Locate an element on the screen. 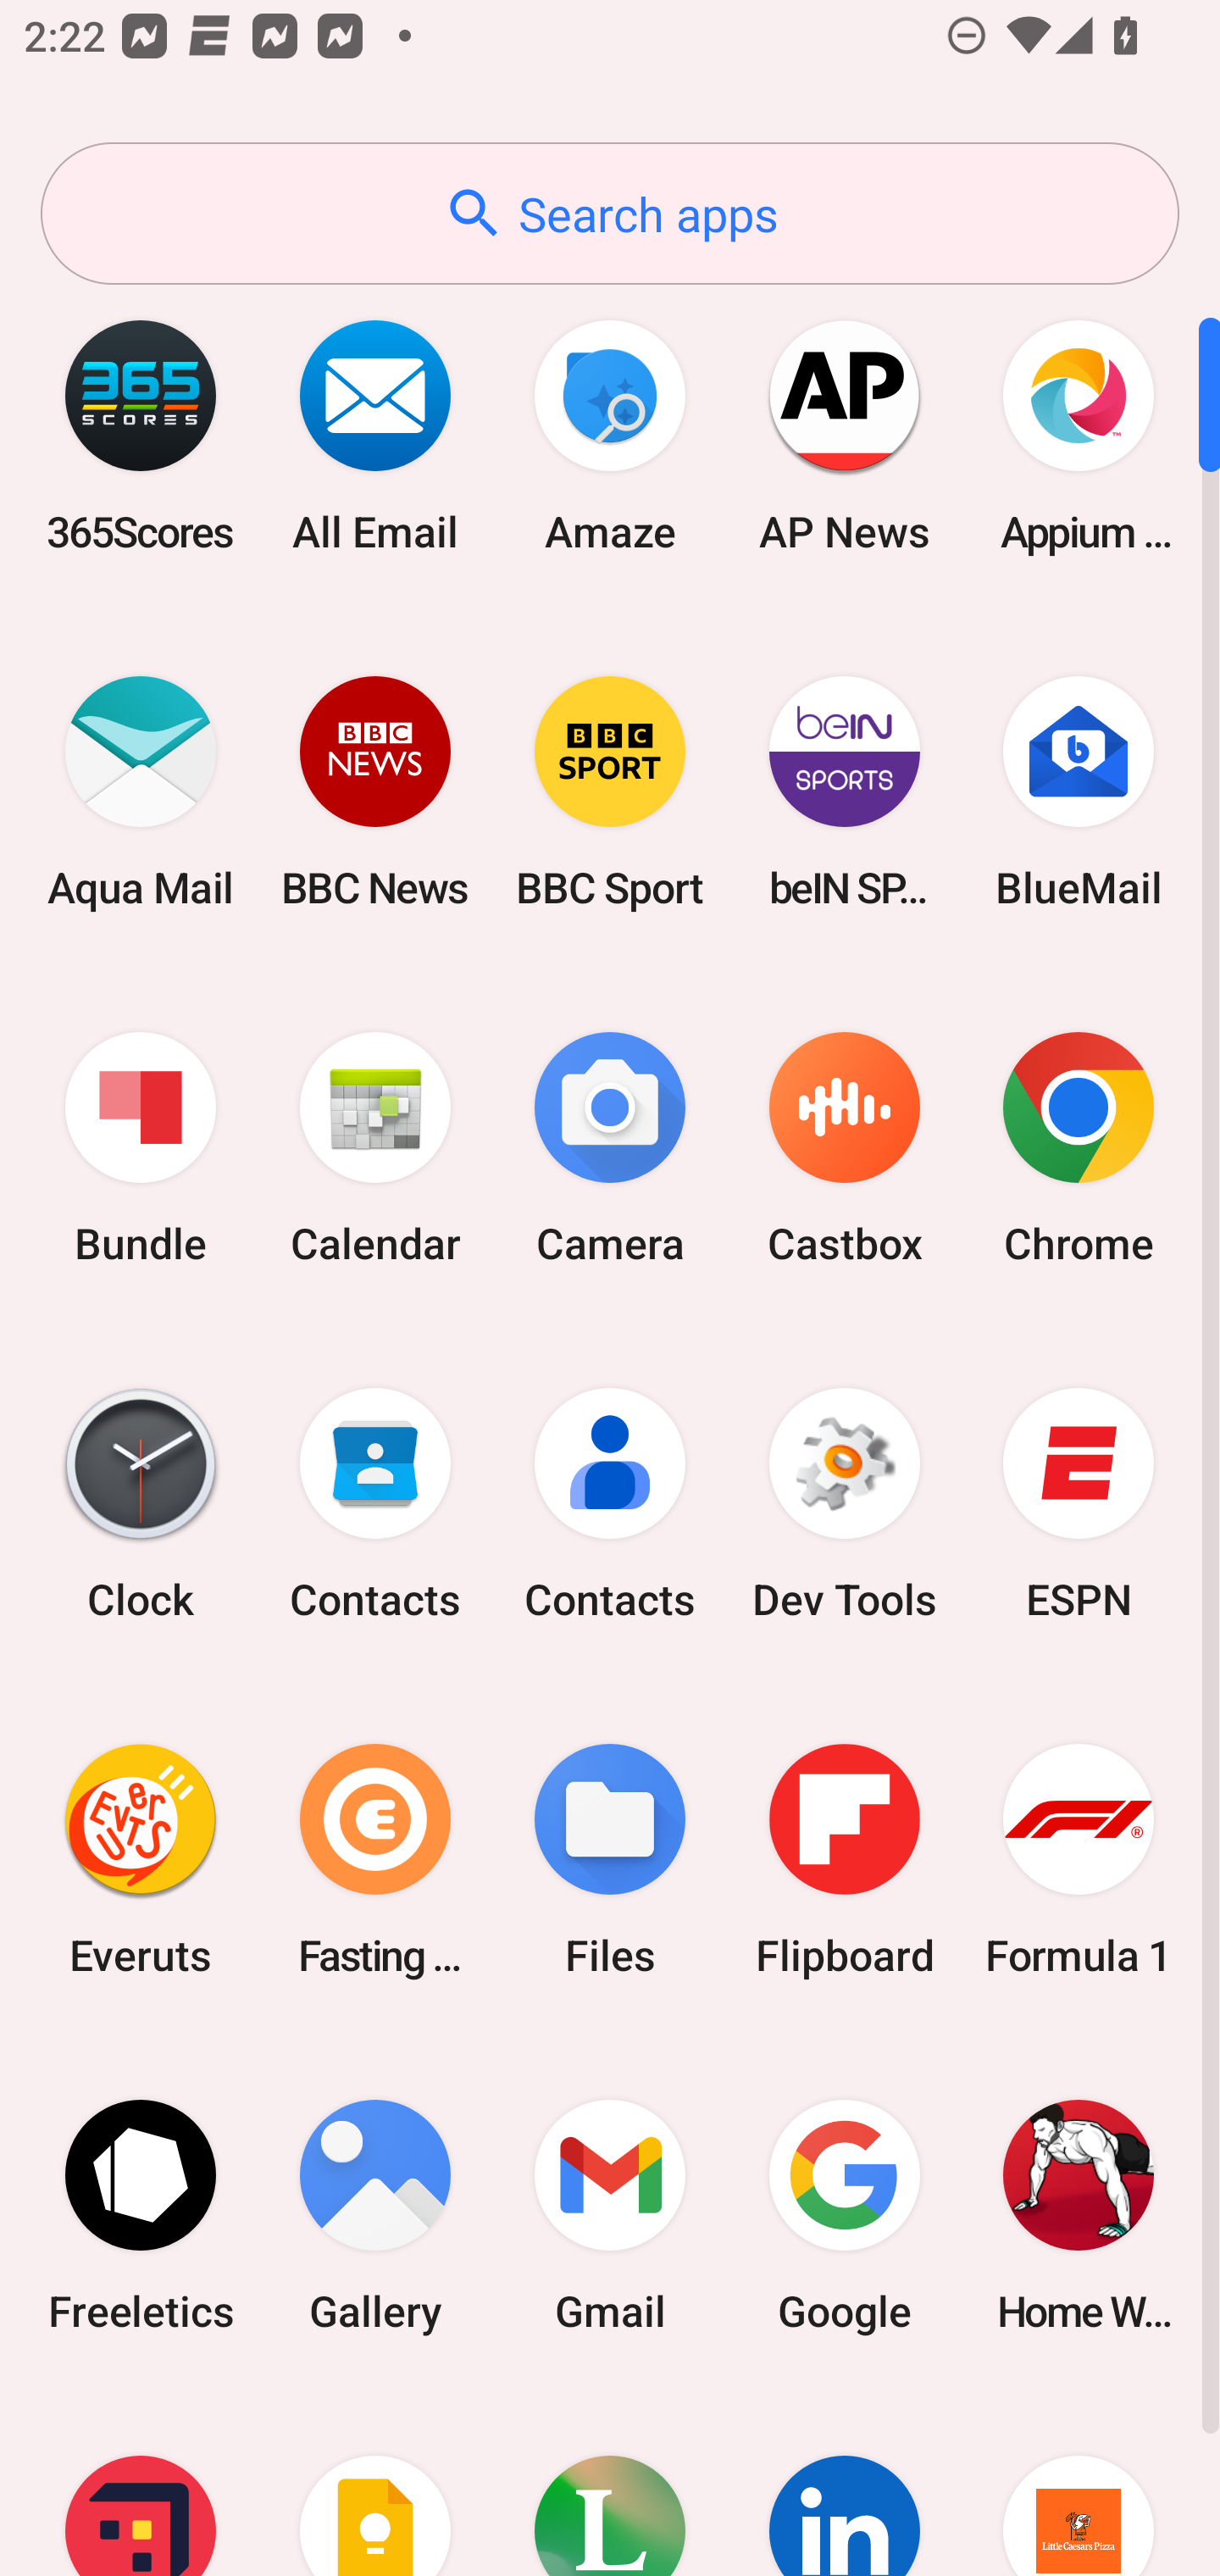 This screenshot has width=1220, height=2576. Home Workout is located at coordinates (1079, 2215).